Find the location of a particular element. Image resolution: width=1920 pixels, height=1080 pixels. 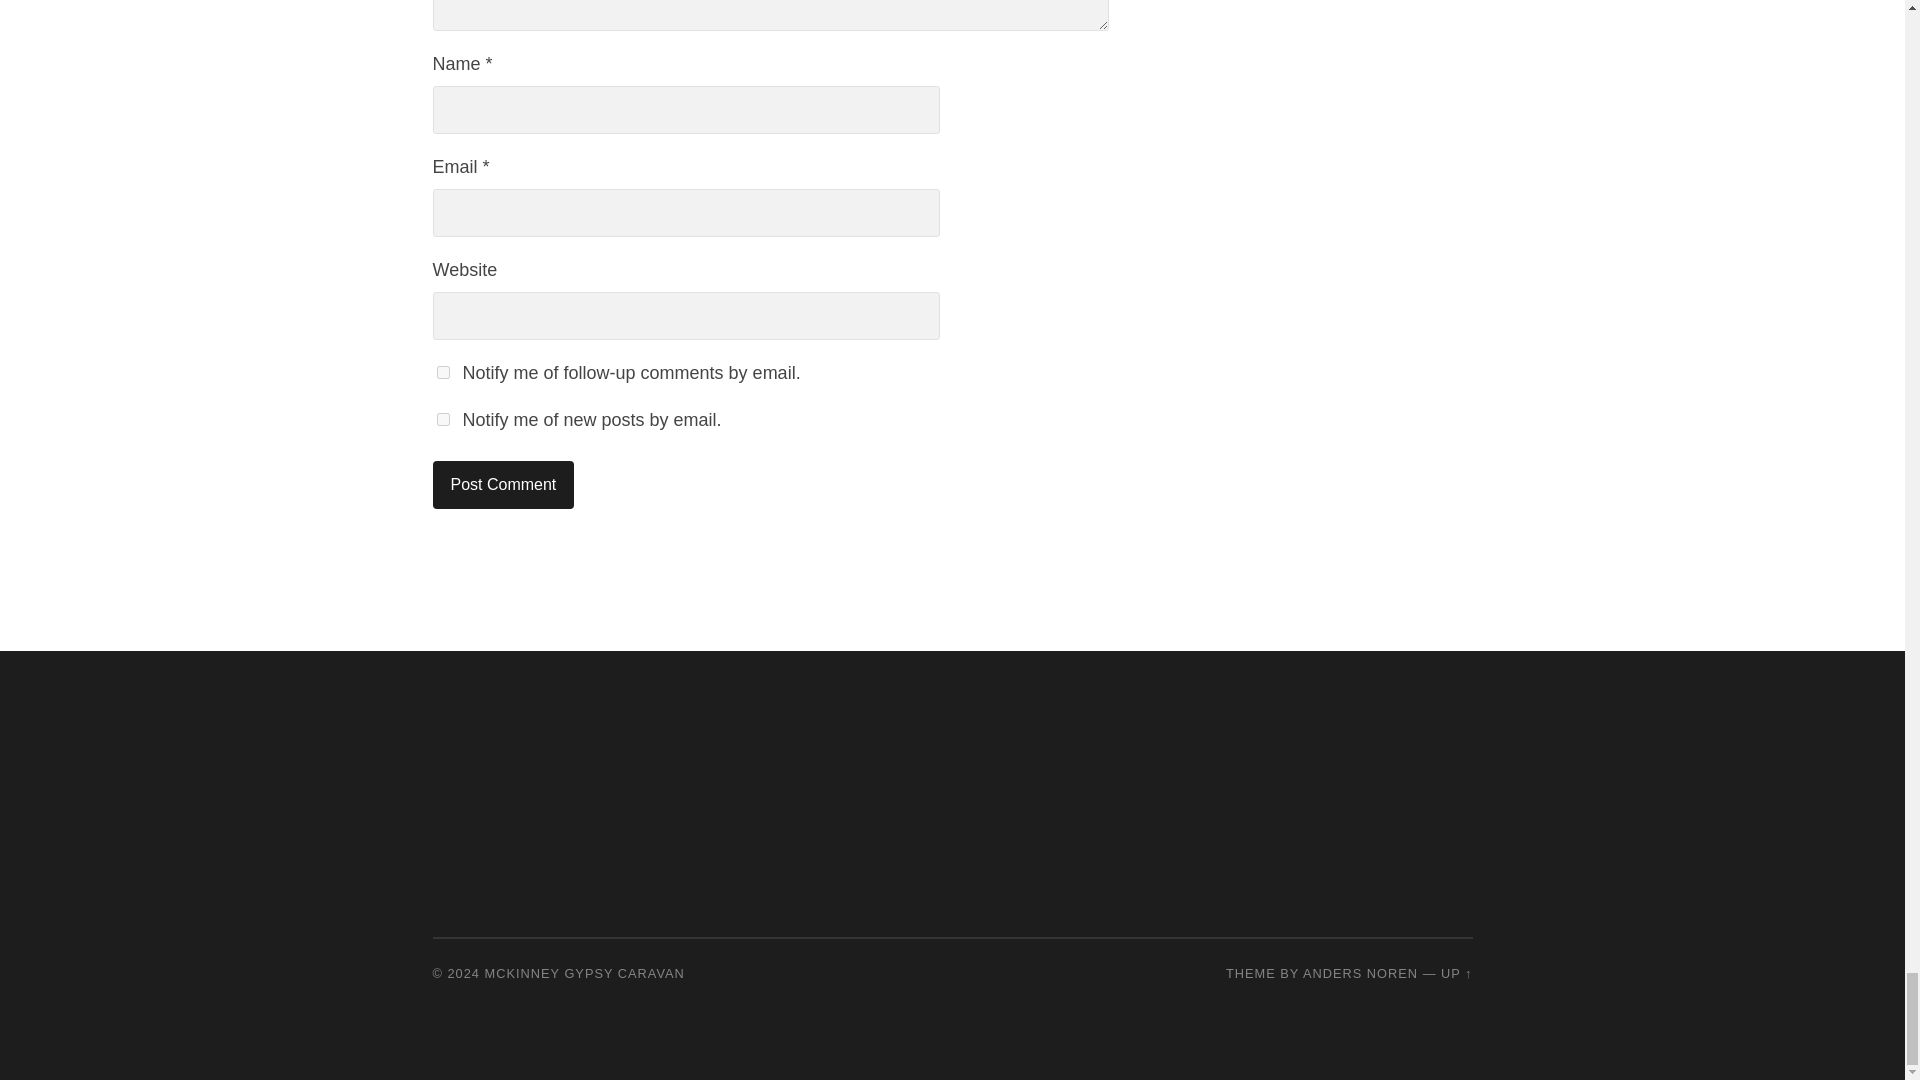

subscribe is located at coordinates (442, 418).